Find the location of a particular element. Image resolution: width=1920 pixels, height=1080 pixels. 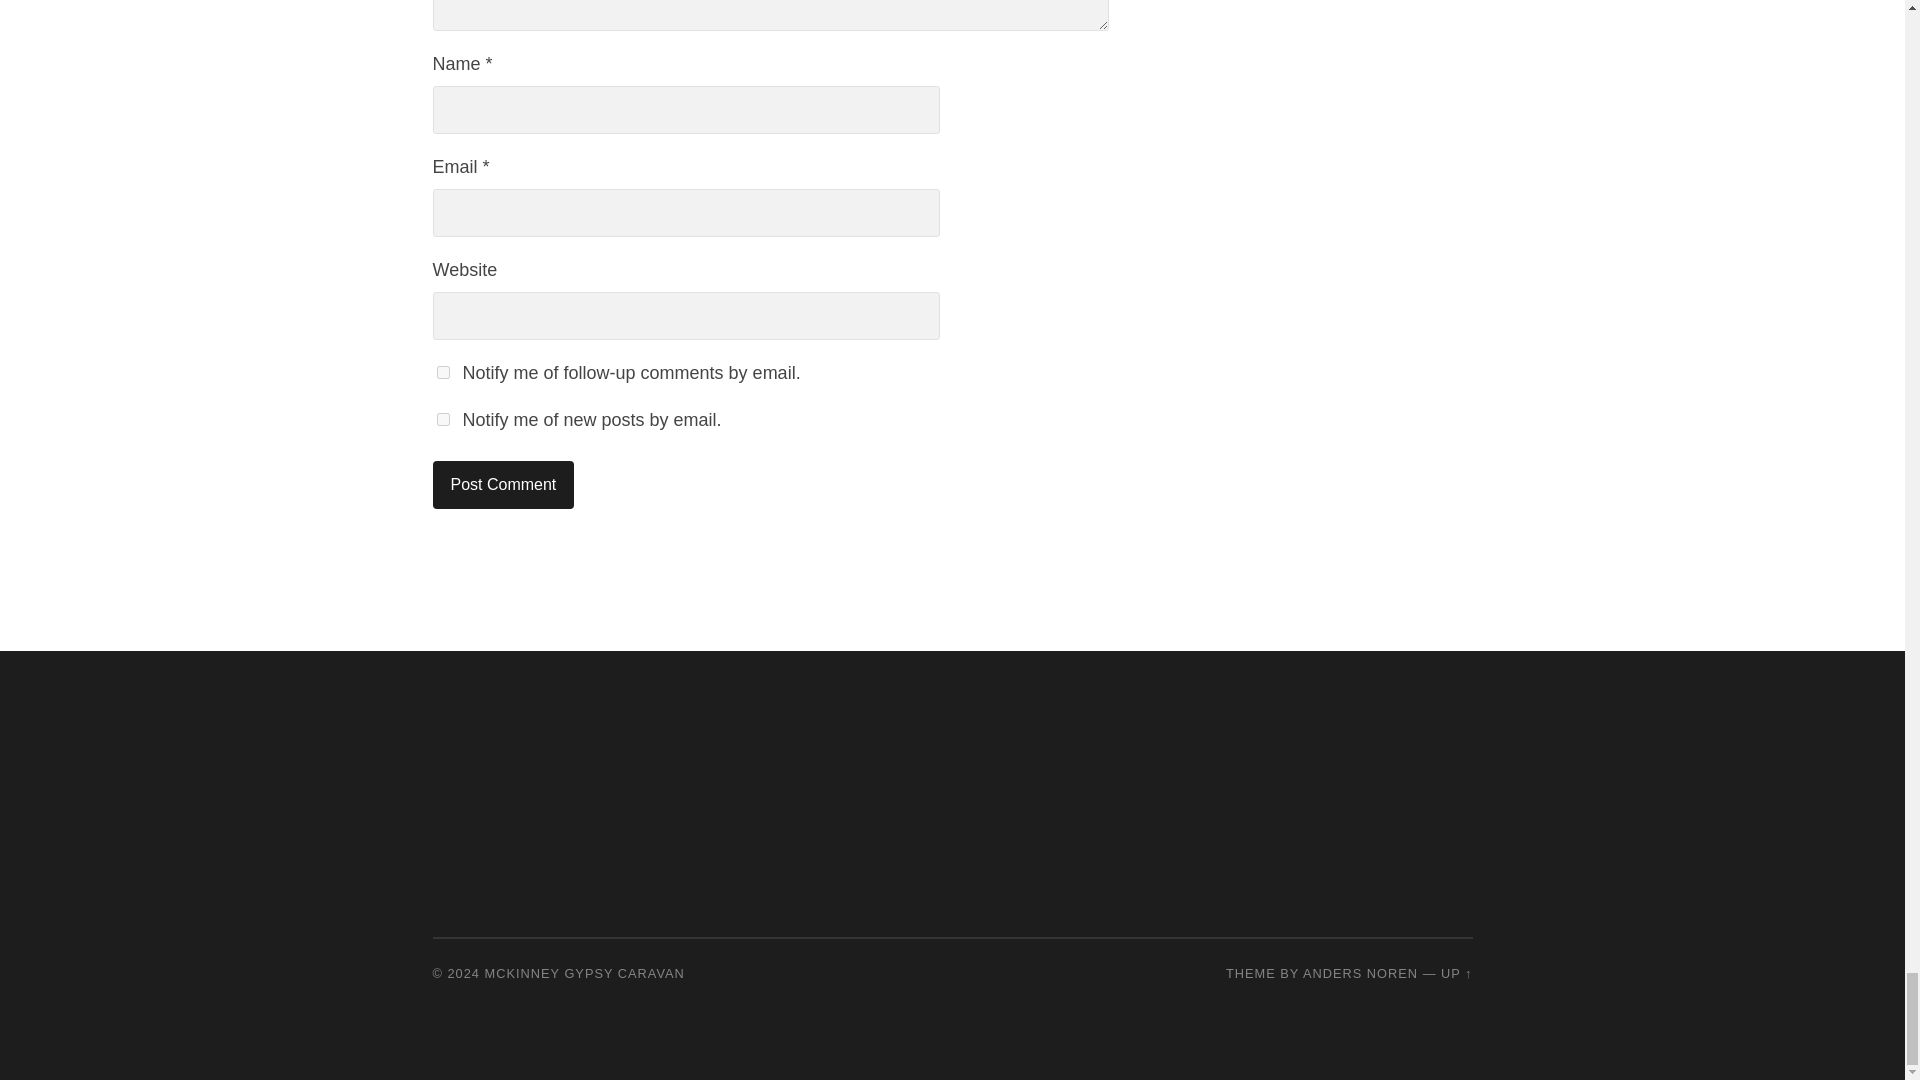

subscribe is located at coordinates (442, 418).